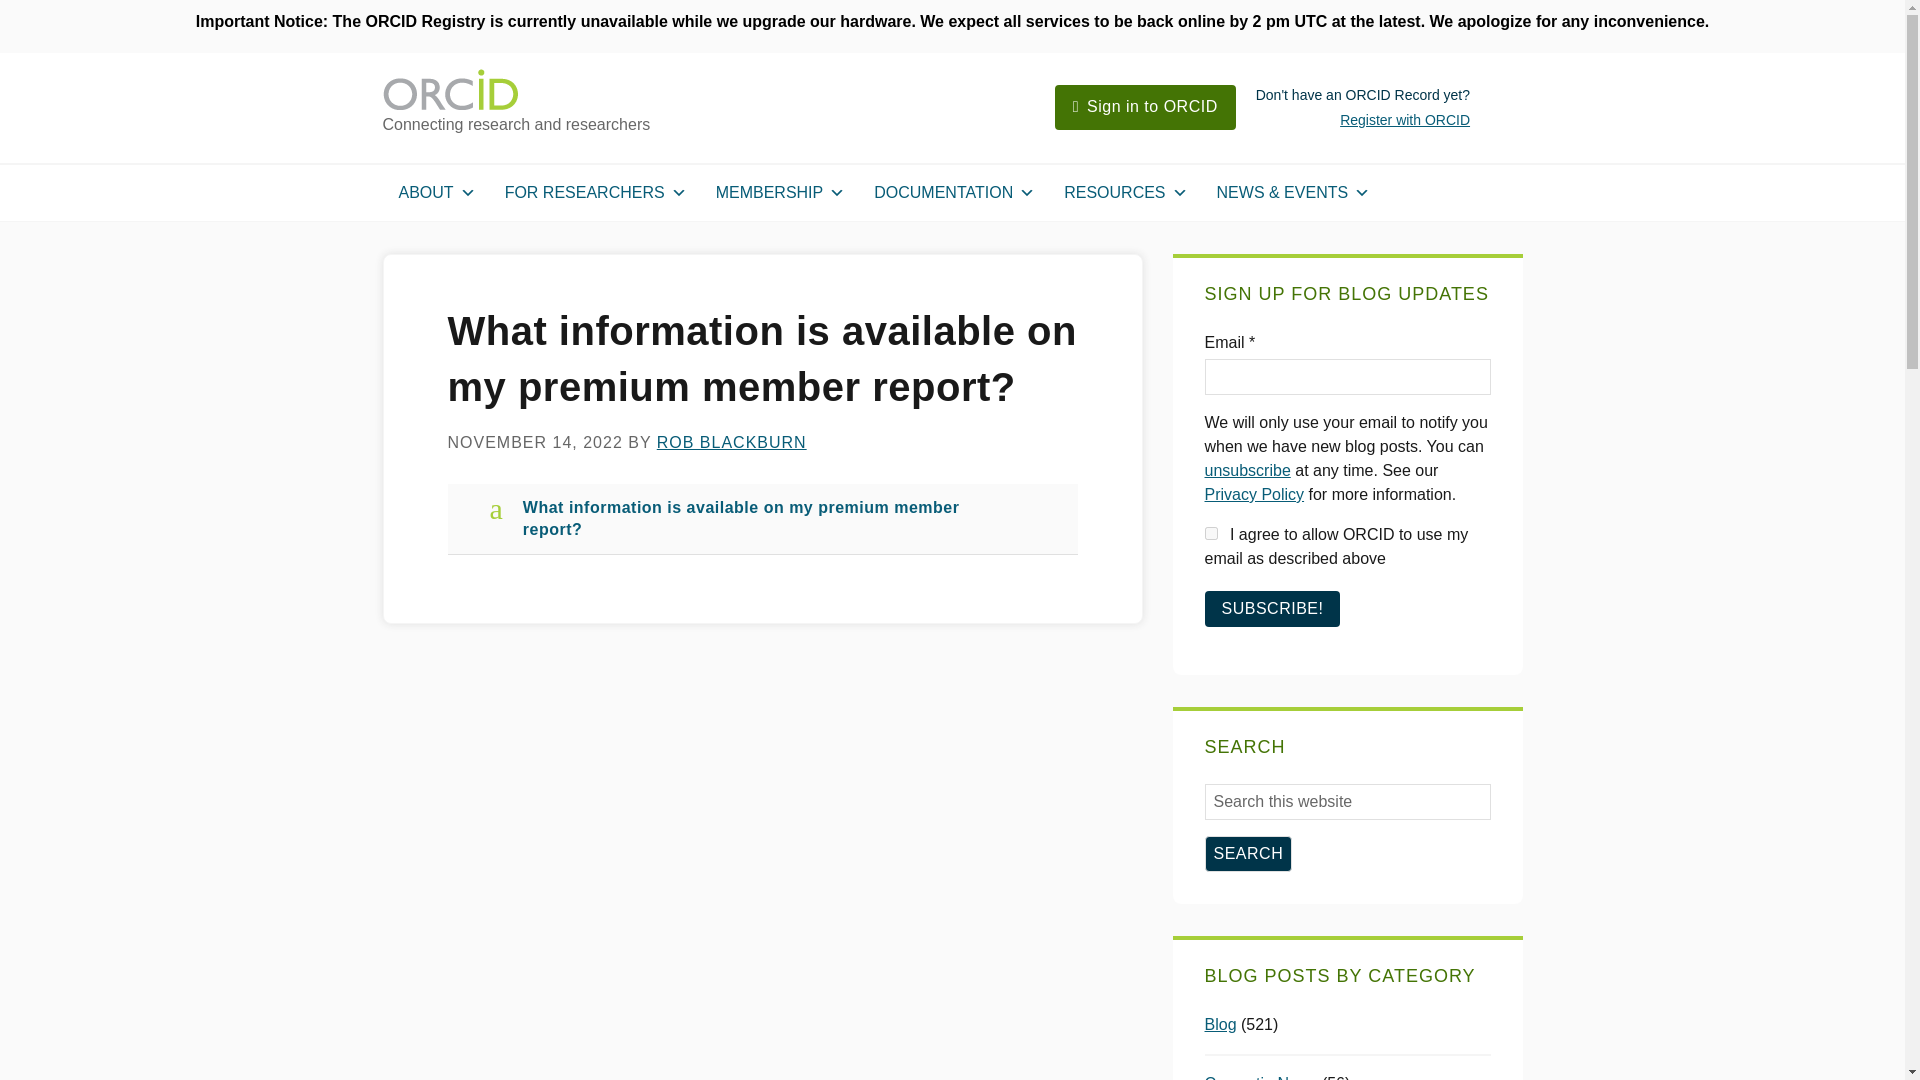  What do you see at coordinates (1152, 106) in the screenshot?
I see `Sign in to ORCID` at bounding box center [1152, 106].